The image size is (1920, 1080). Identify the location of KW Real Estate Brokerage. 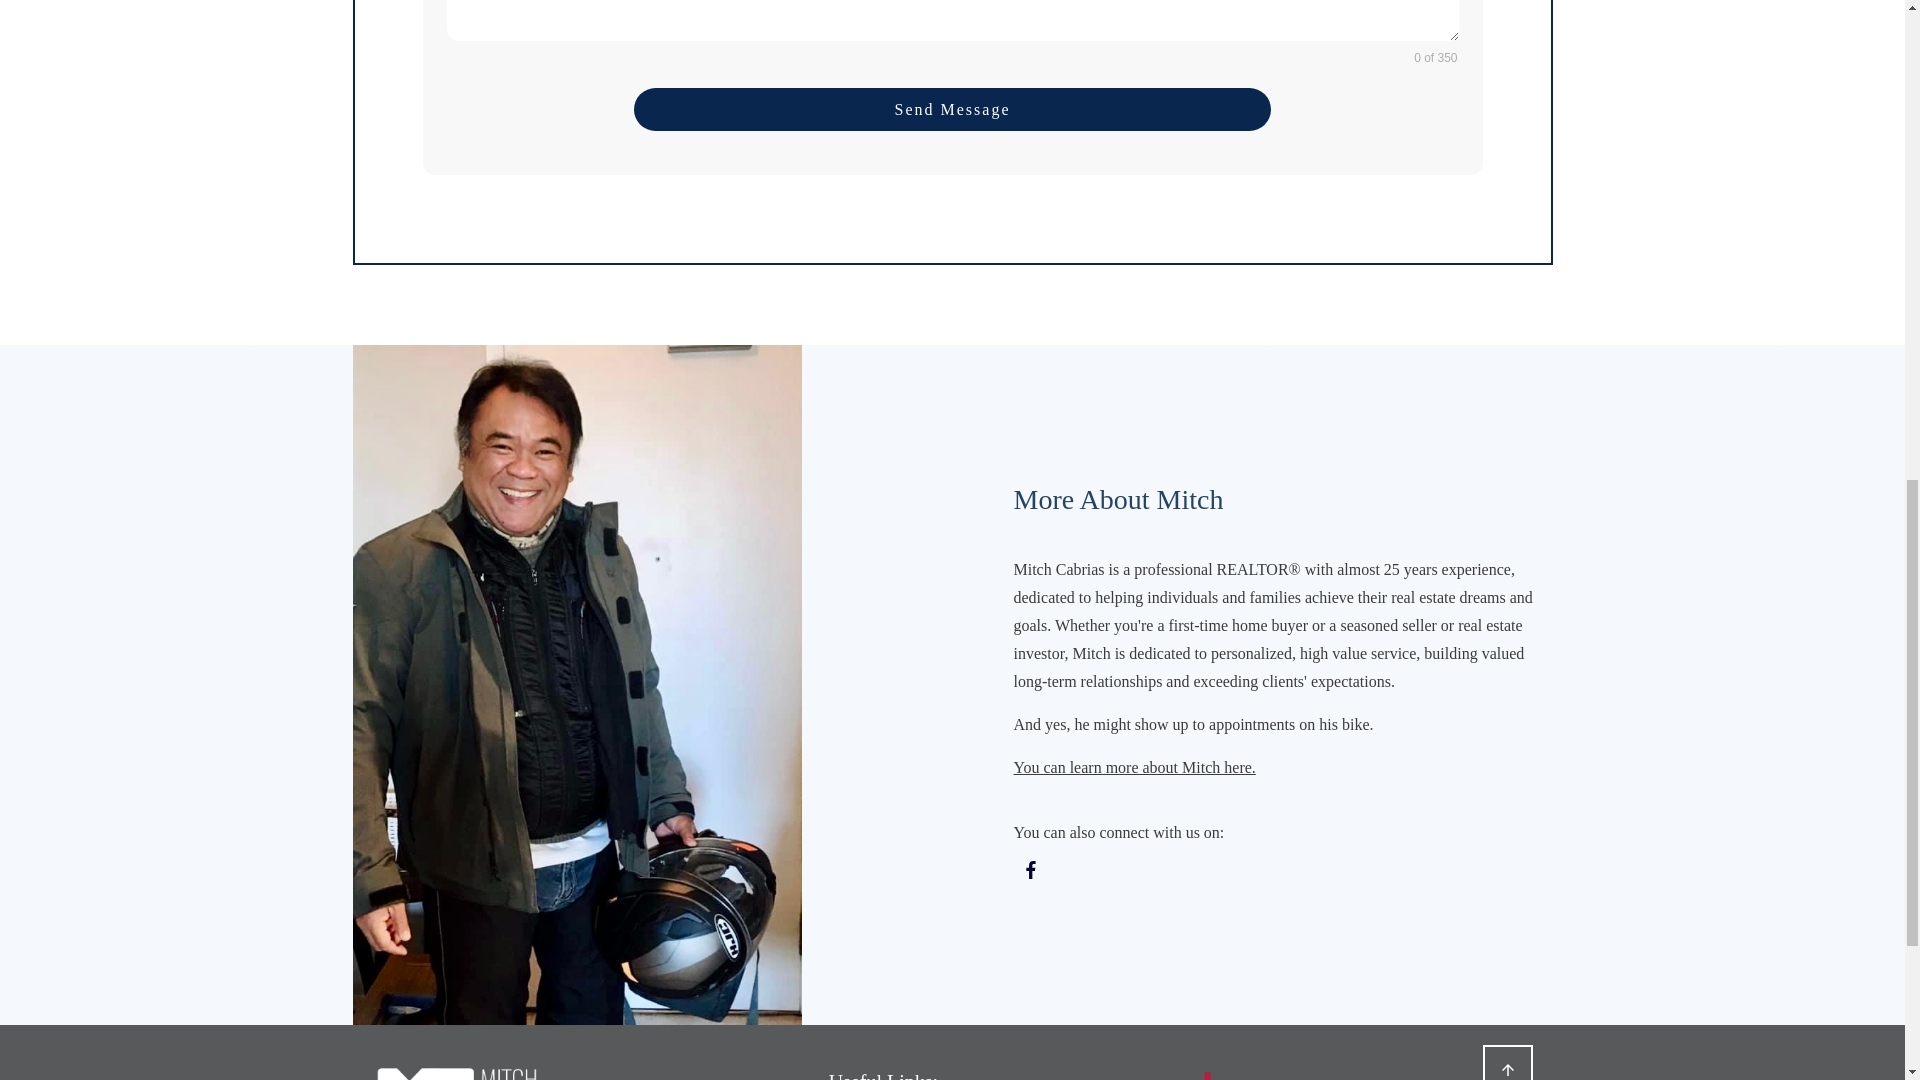
(1293, 1072).